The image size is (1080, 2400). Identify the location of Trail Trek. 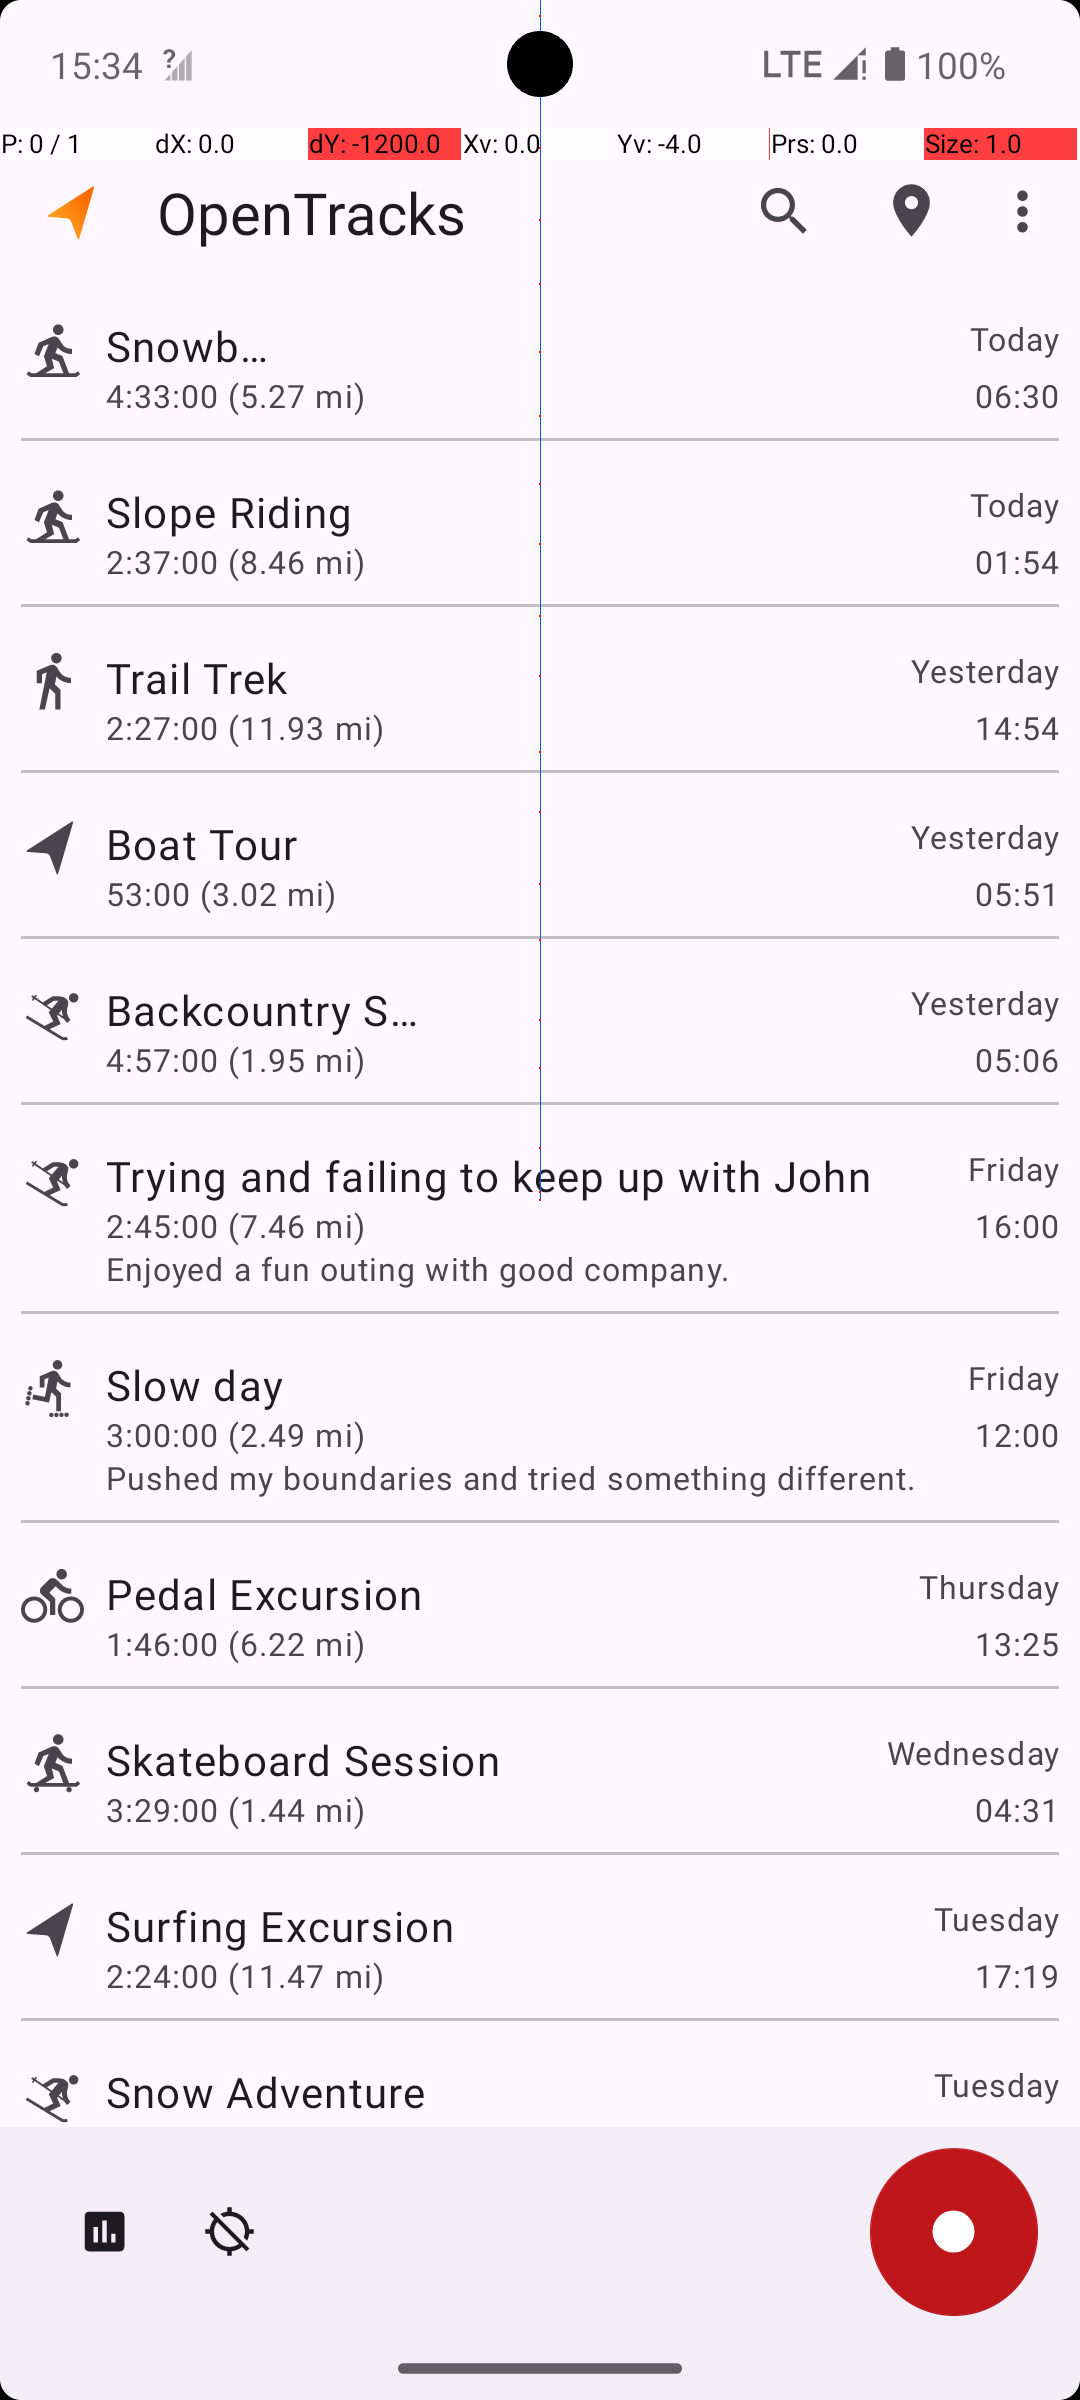
(303, 678).